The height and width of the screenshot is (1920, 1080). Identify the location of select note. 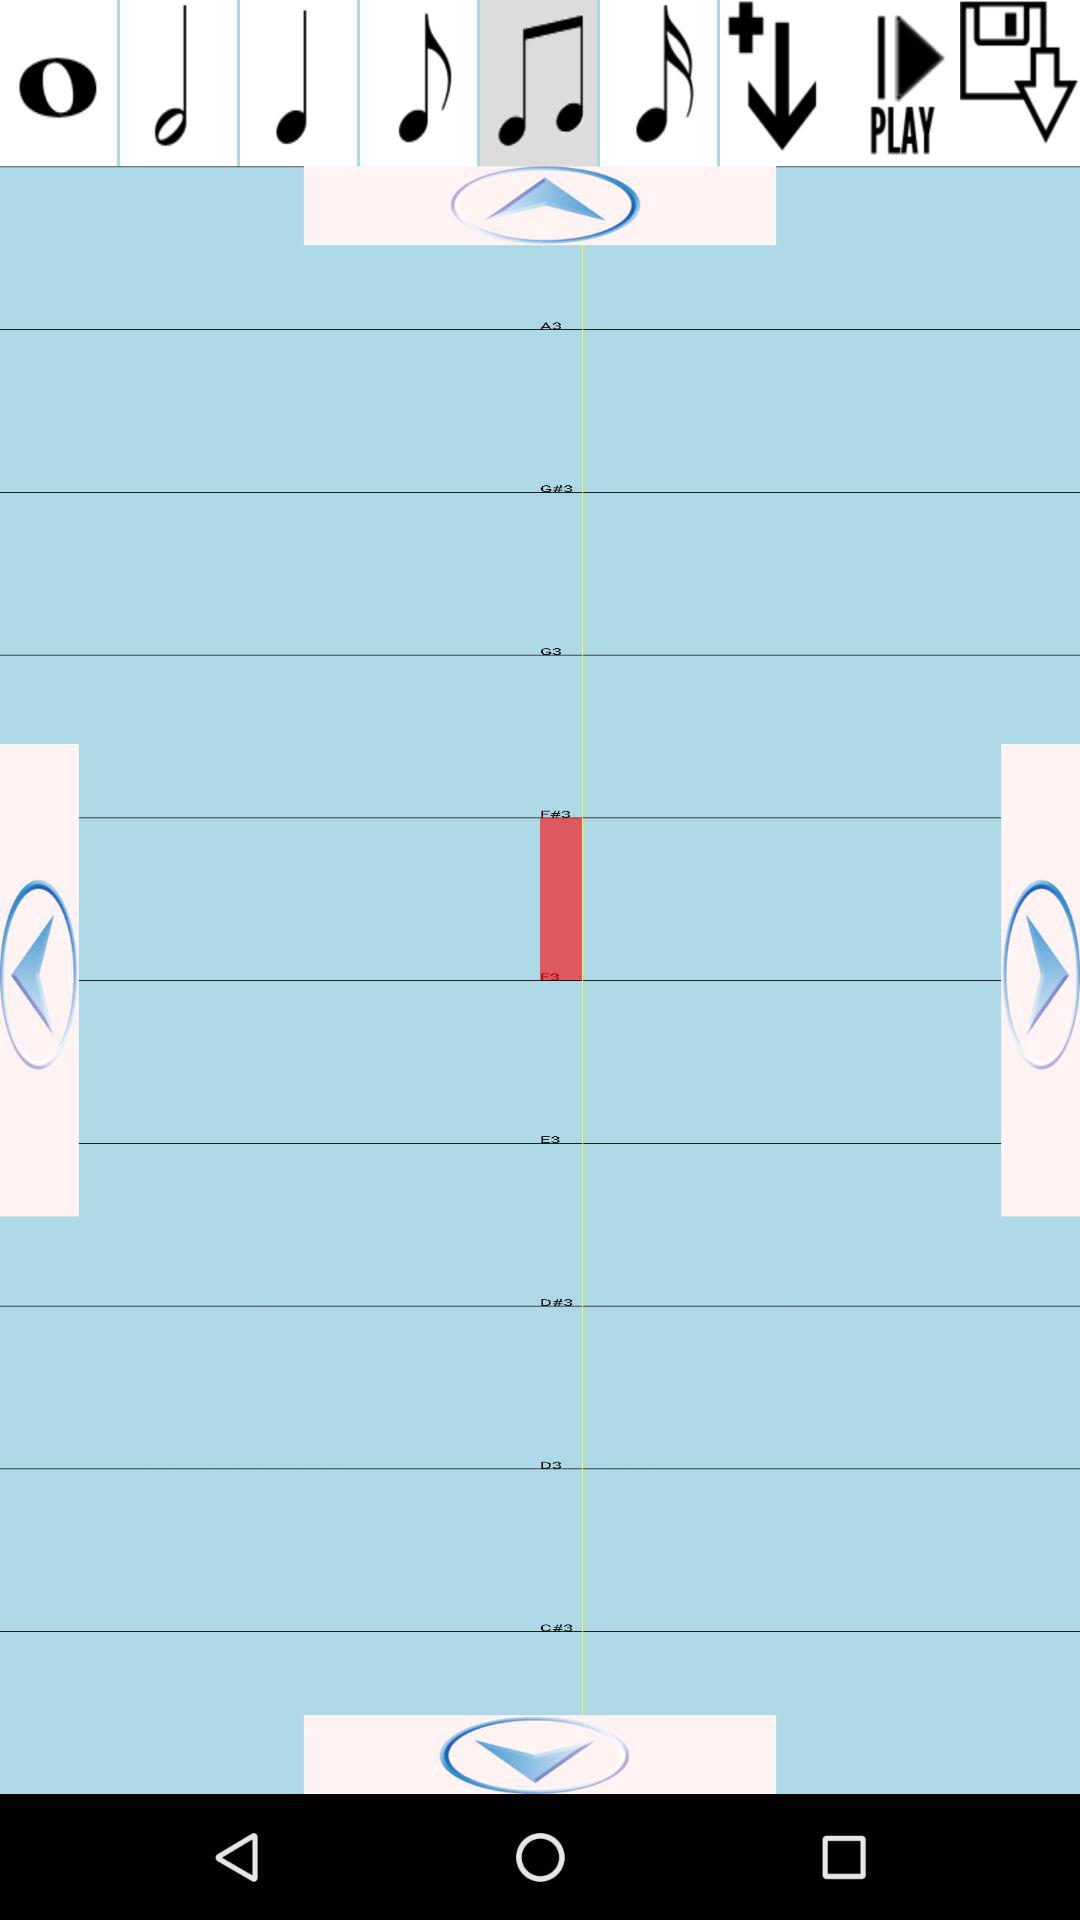
(538, 83).